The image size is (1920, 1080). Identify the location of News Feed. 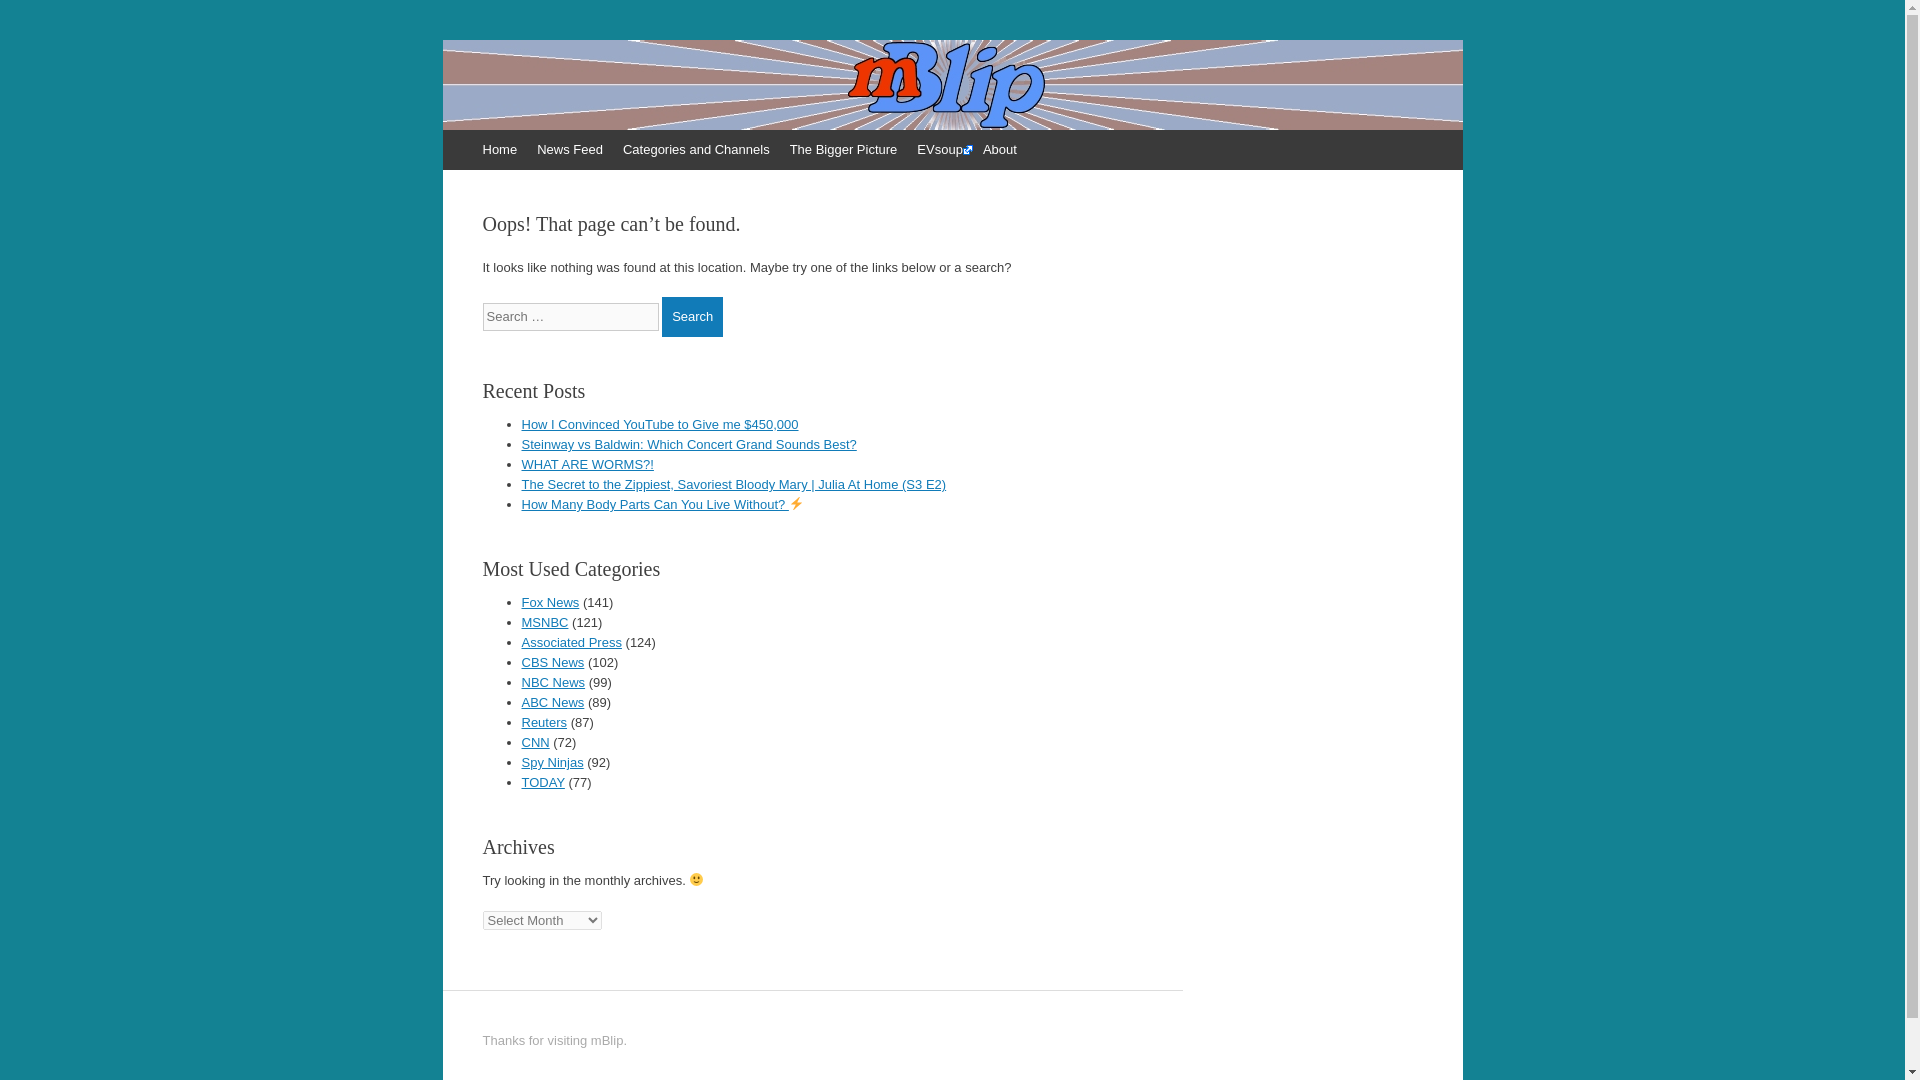
(569, 149).